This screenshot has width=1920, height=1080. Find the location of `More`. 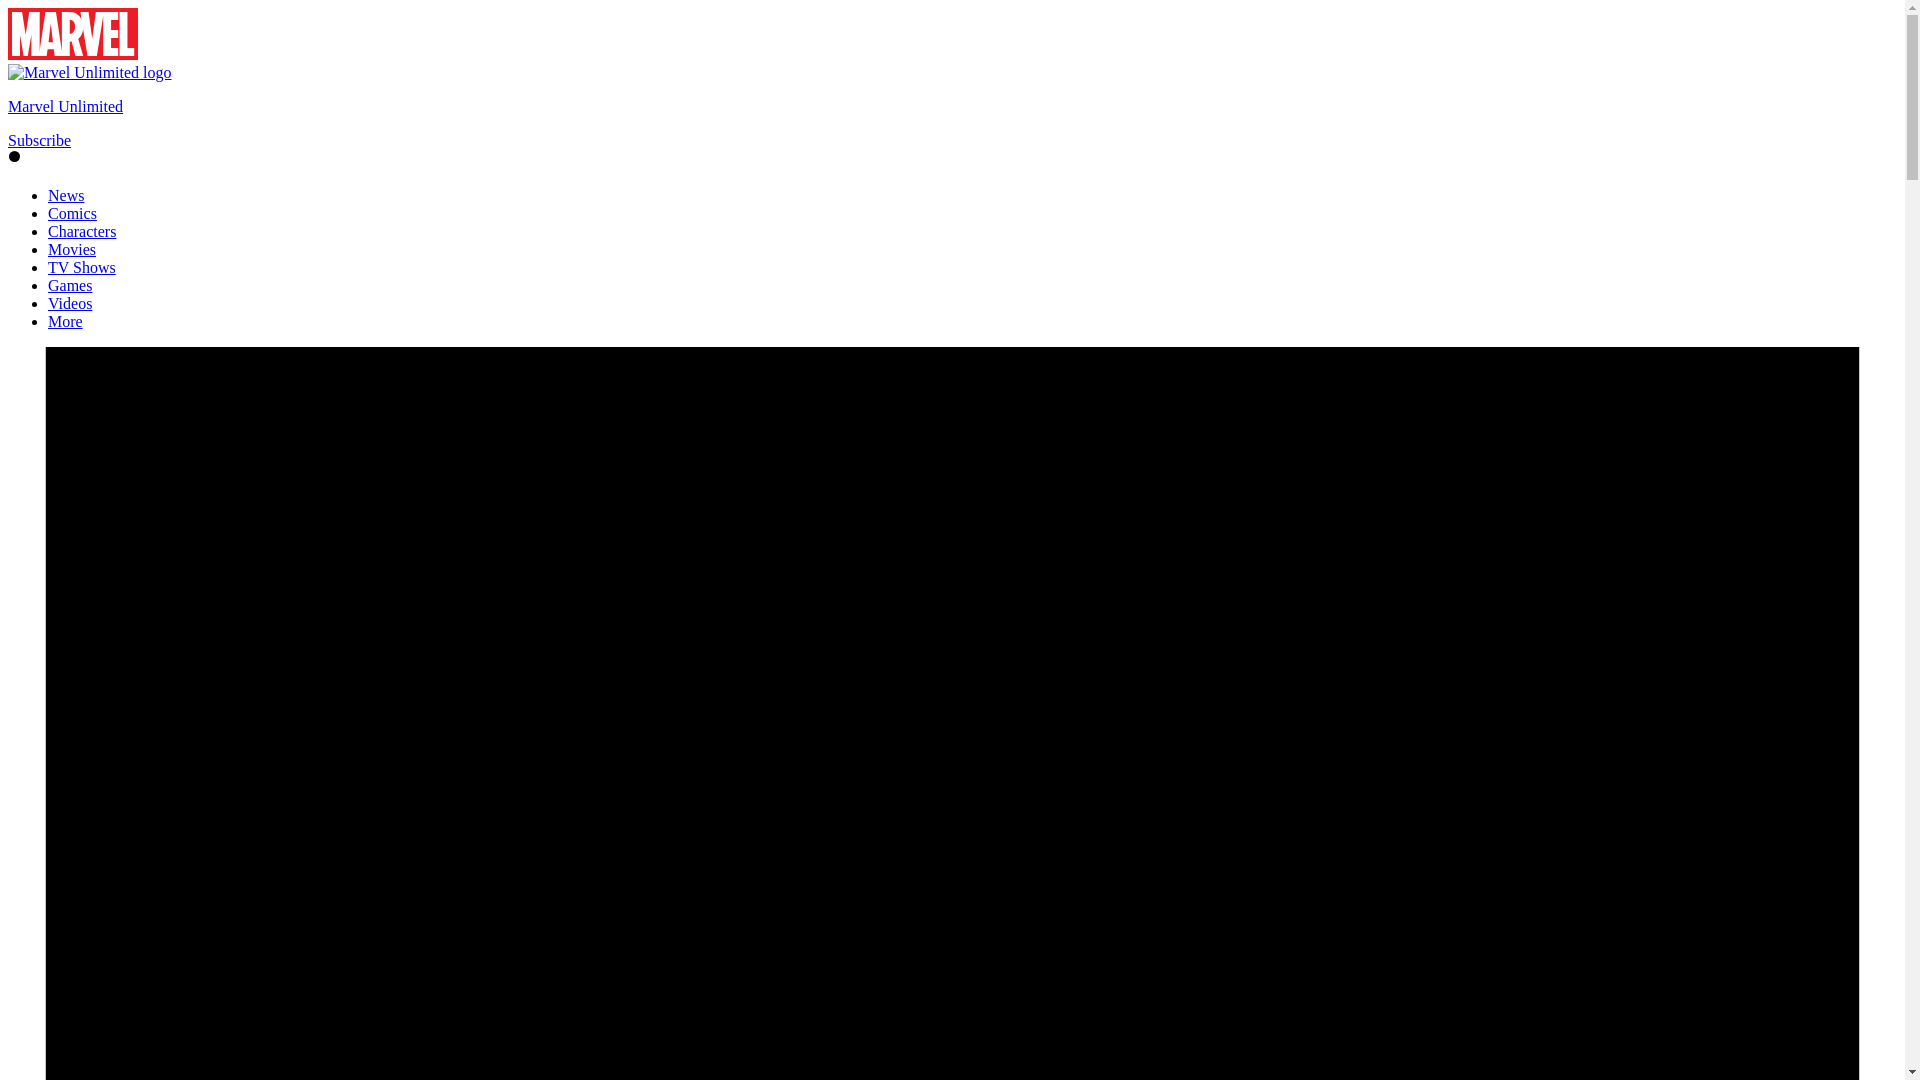

More is located at coordinates (65, 322).